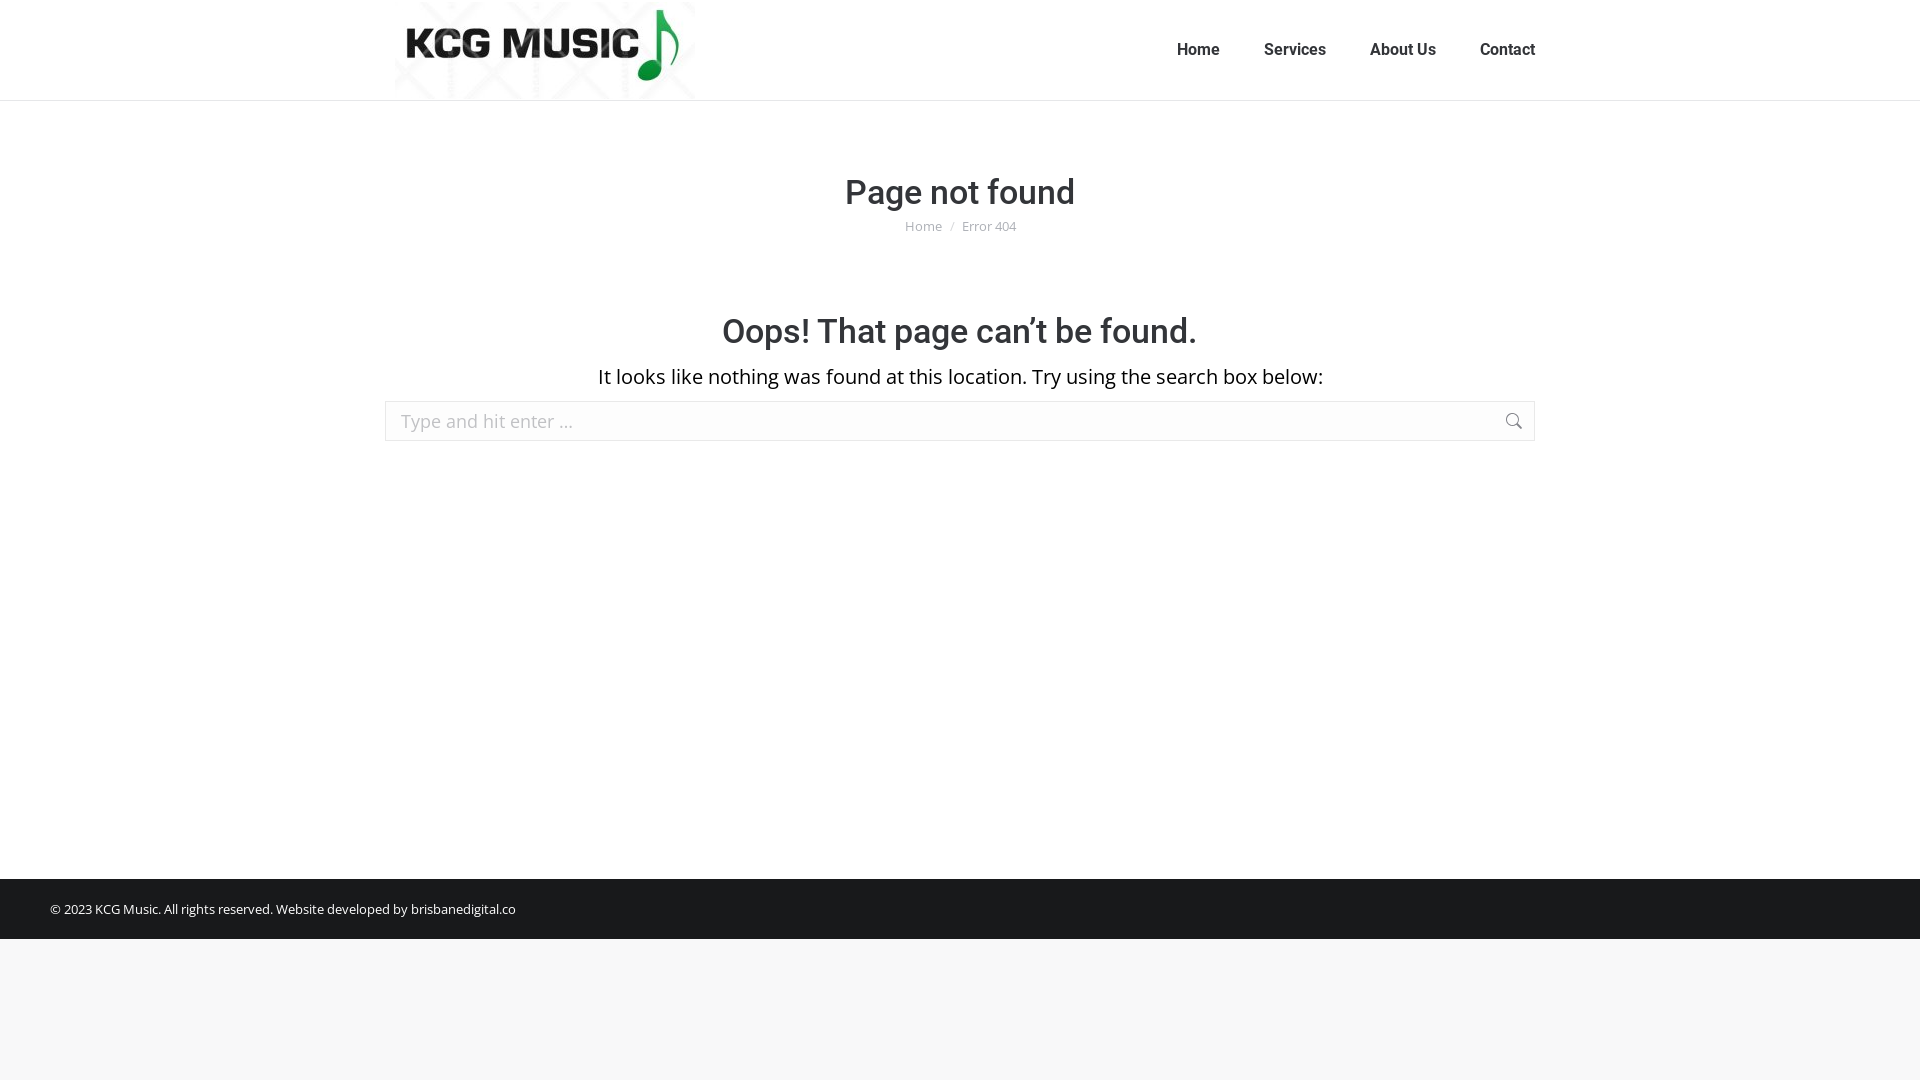 The image size is (1920, 1080). I want to click on Home, so click(922, 226).